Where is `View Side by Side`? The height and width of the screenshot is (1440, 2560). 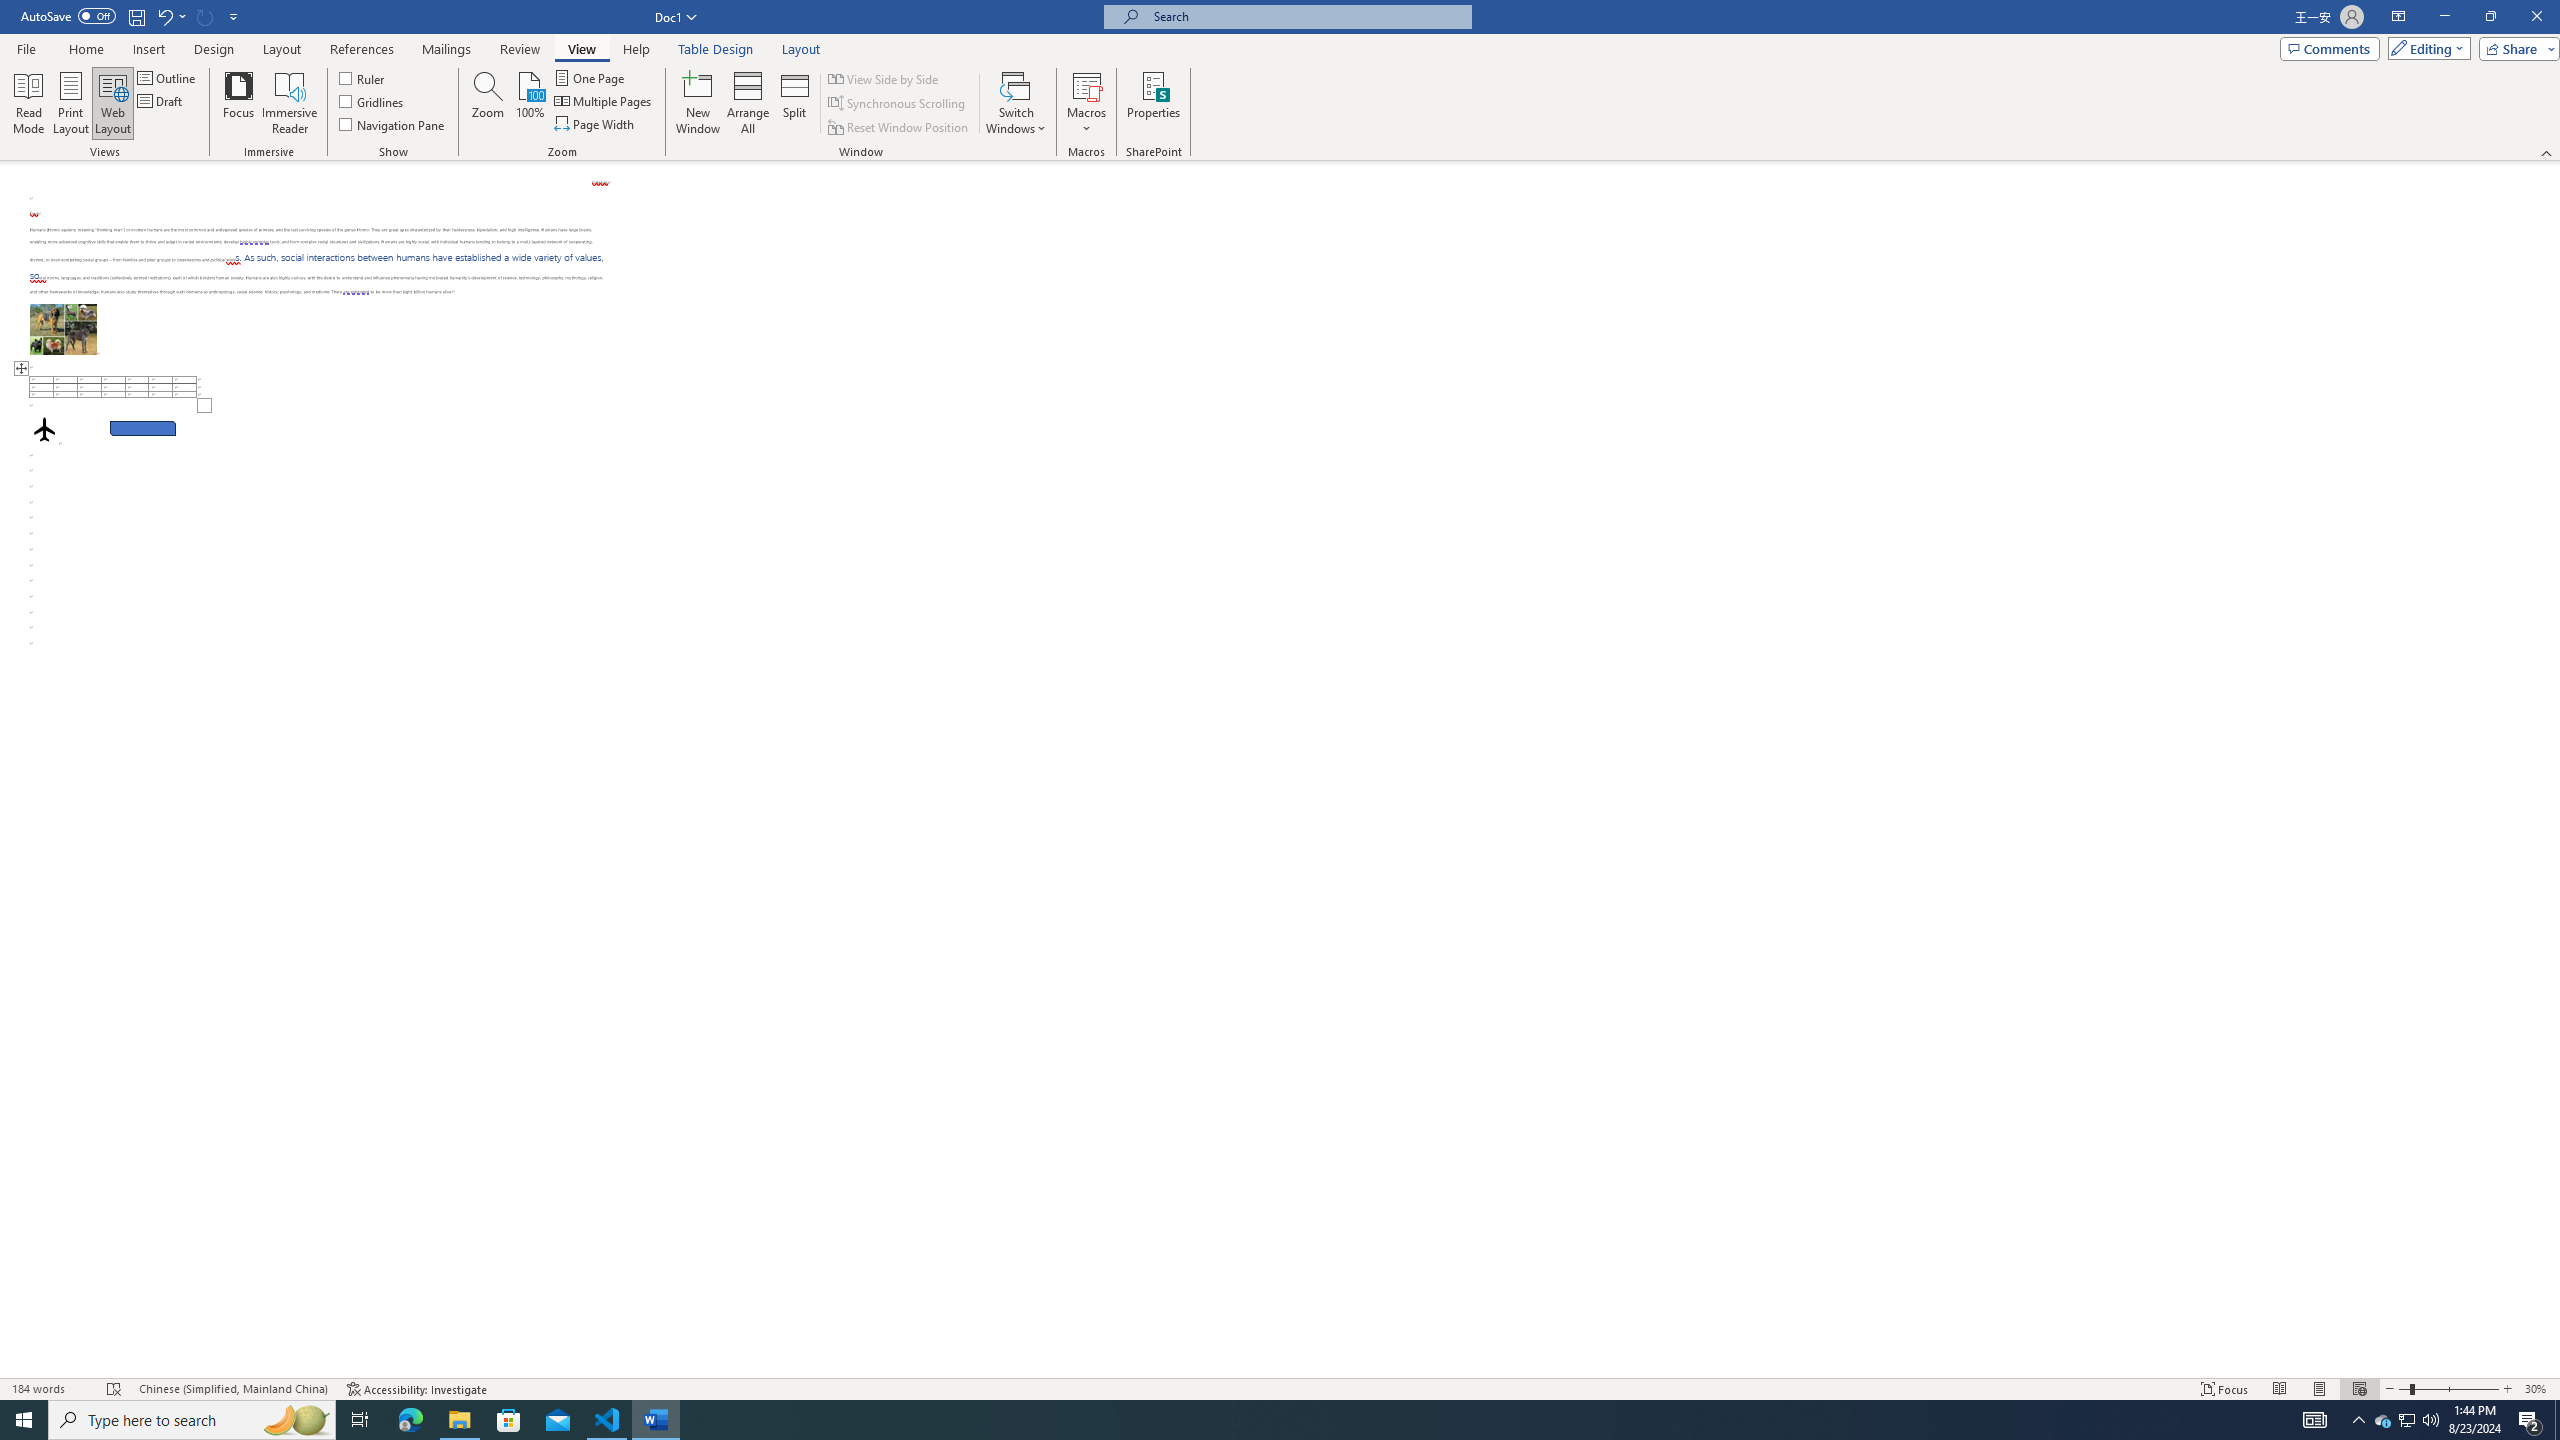 View Side by Side is located at coordinates (884, 78).